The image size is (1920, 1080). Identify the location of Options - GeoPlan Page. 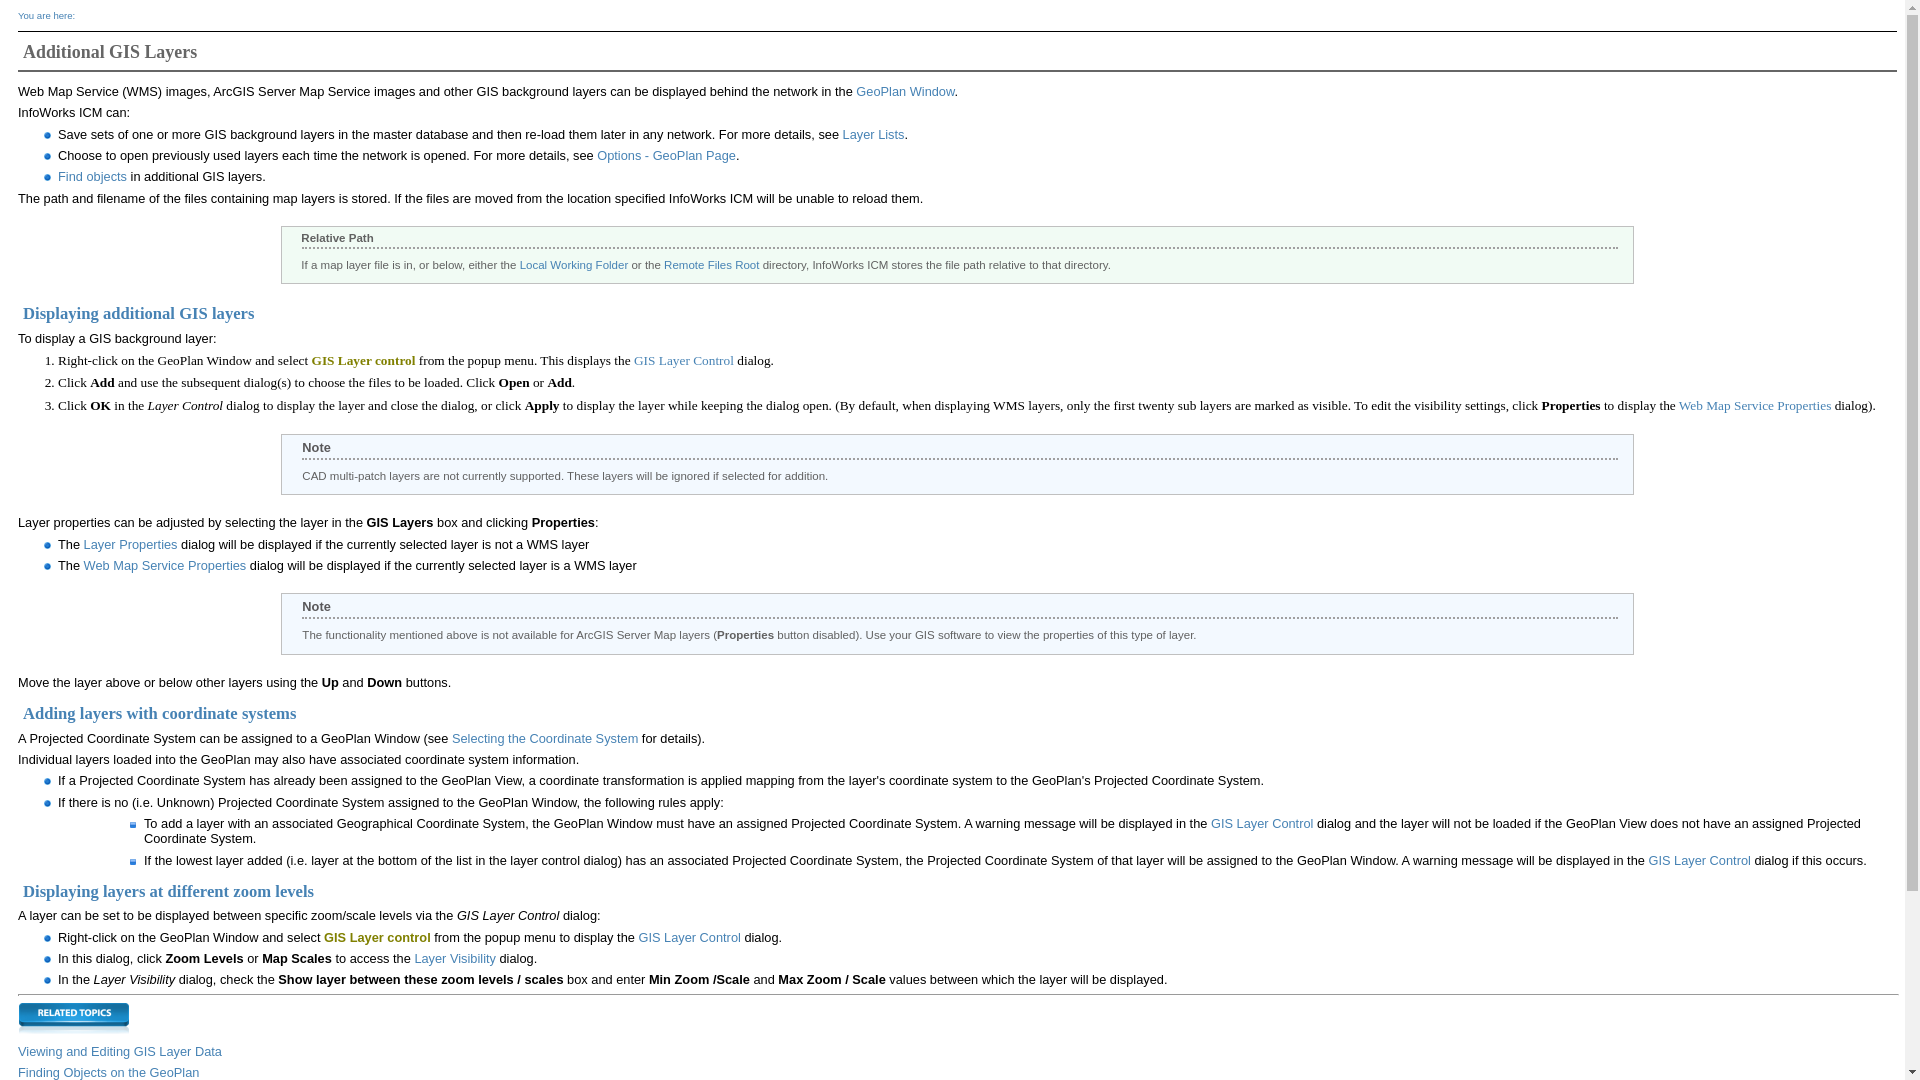
(666, 155).